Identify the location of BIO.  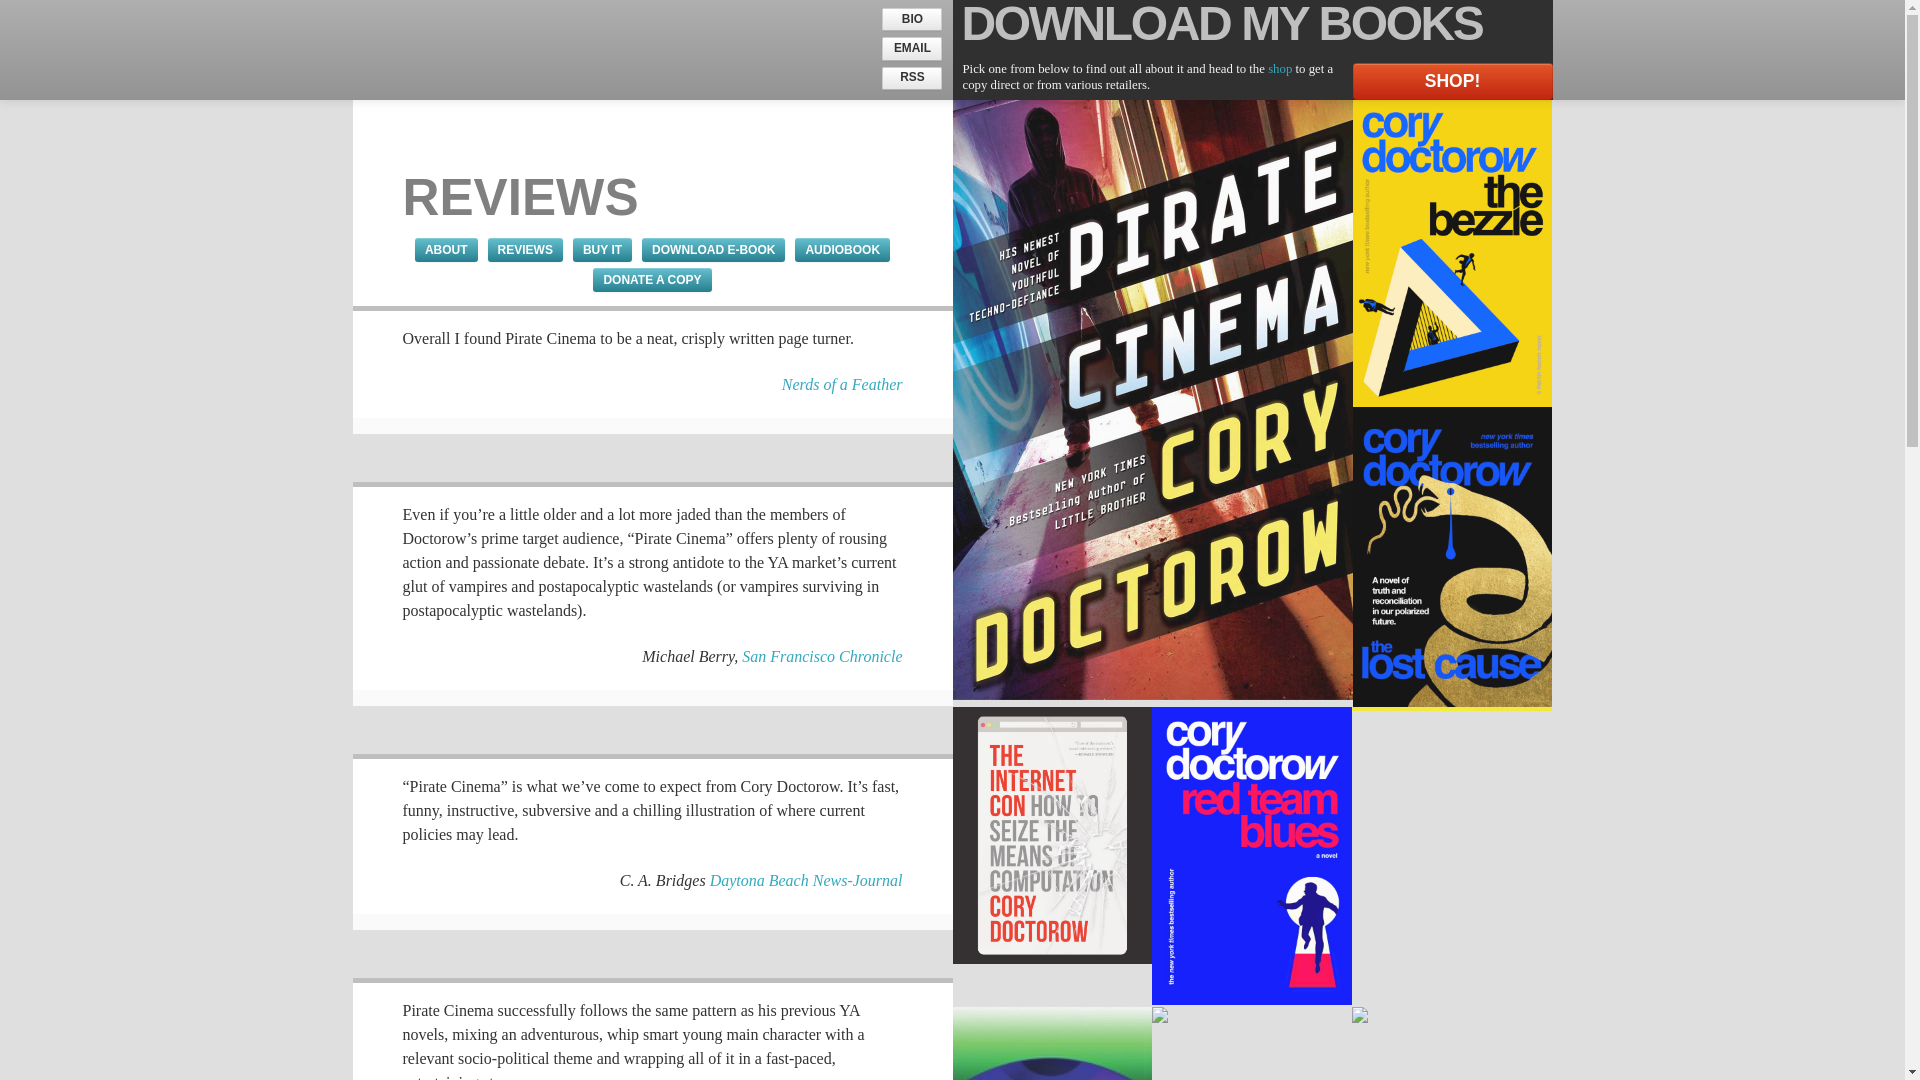
(912, 19).